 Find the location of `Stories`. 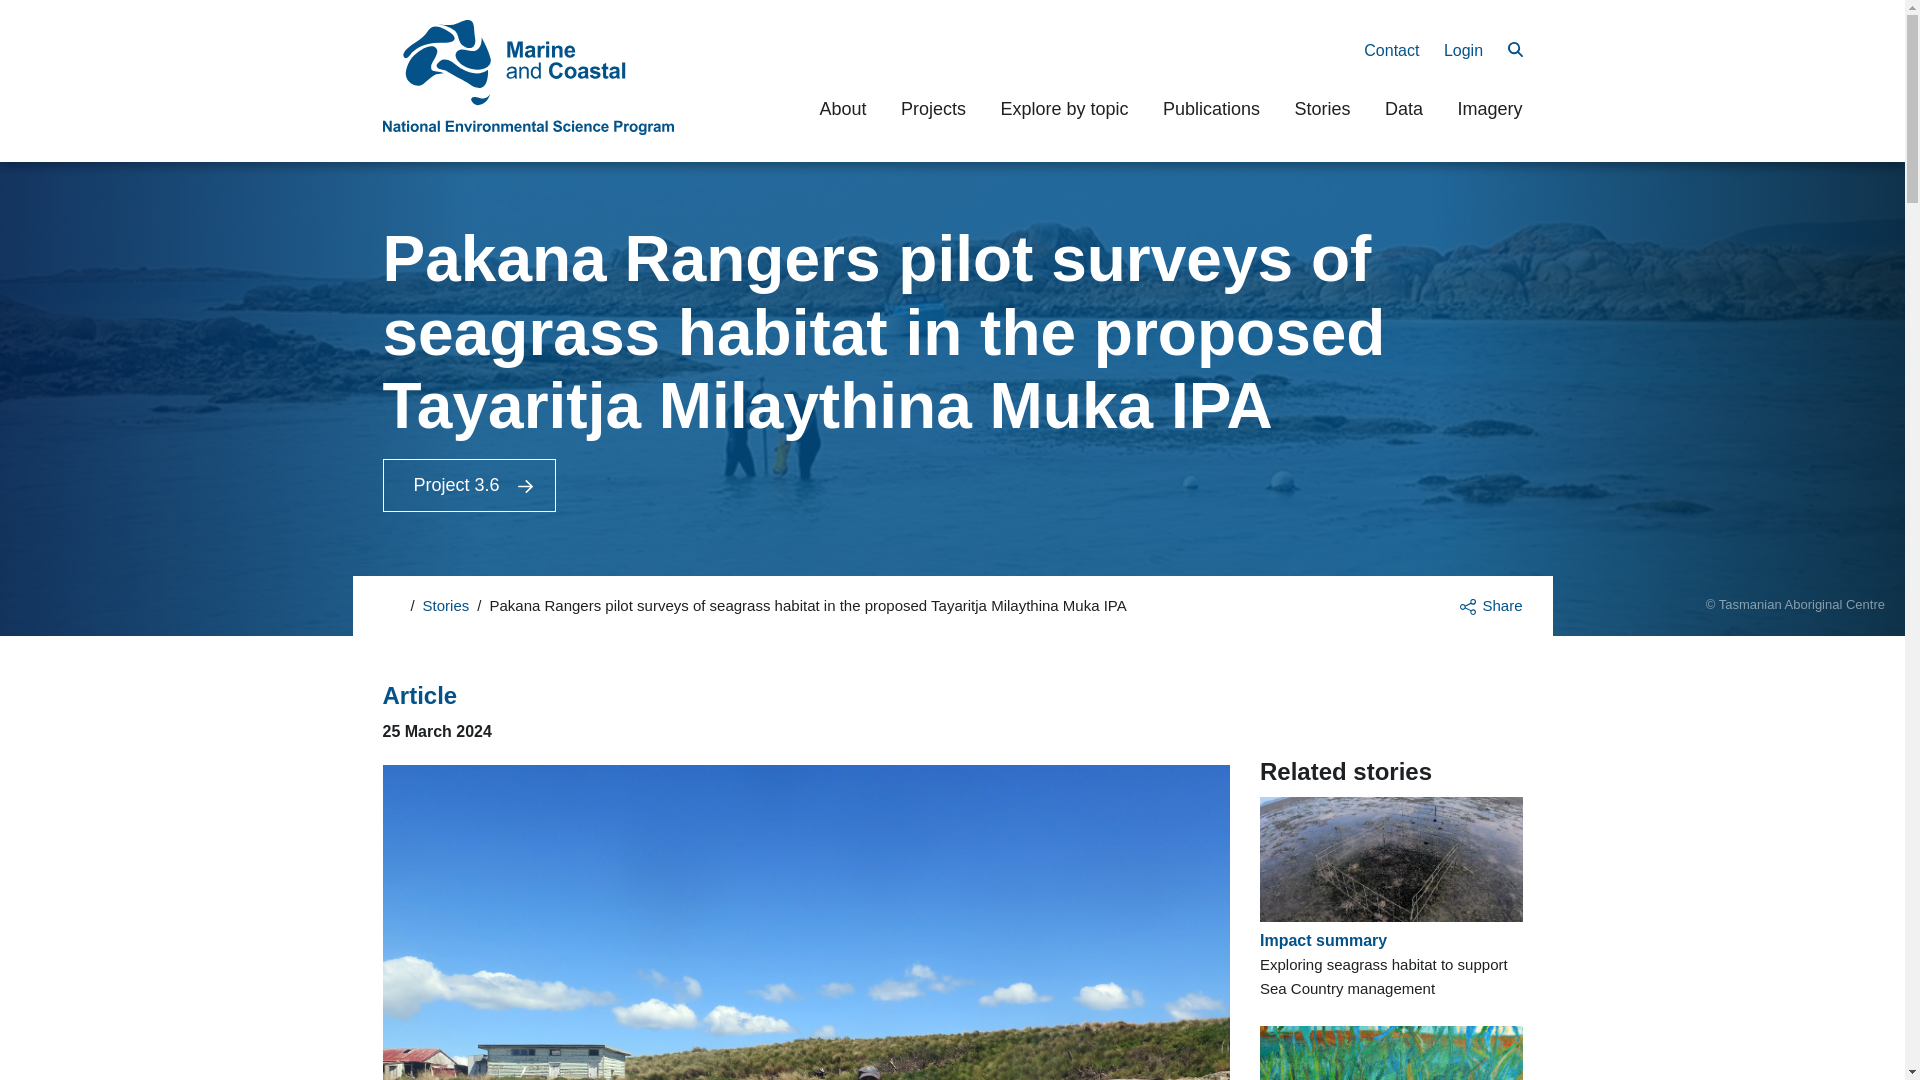

Stories is located at coordinates (1322, 108).